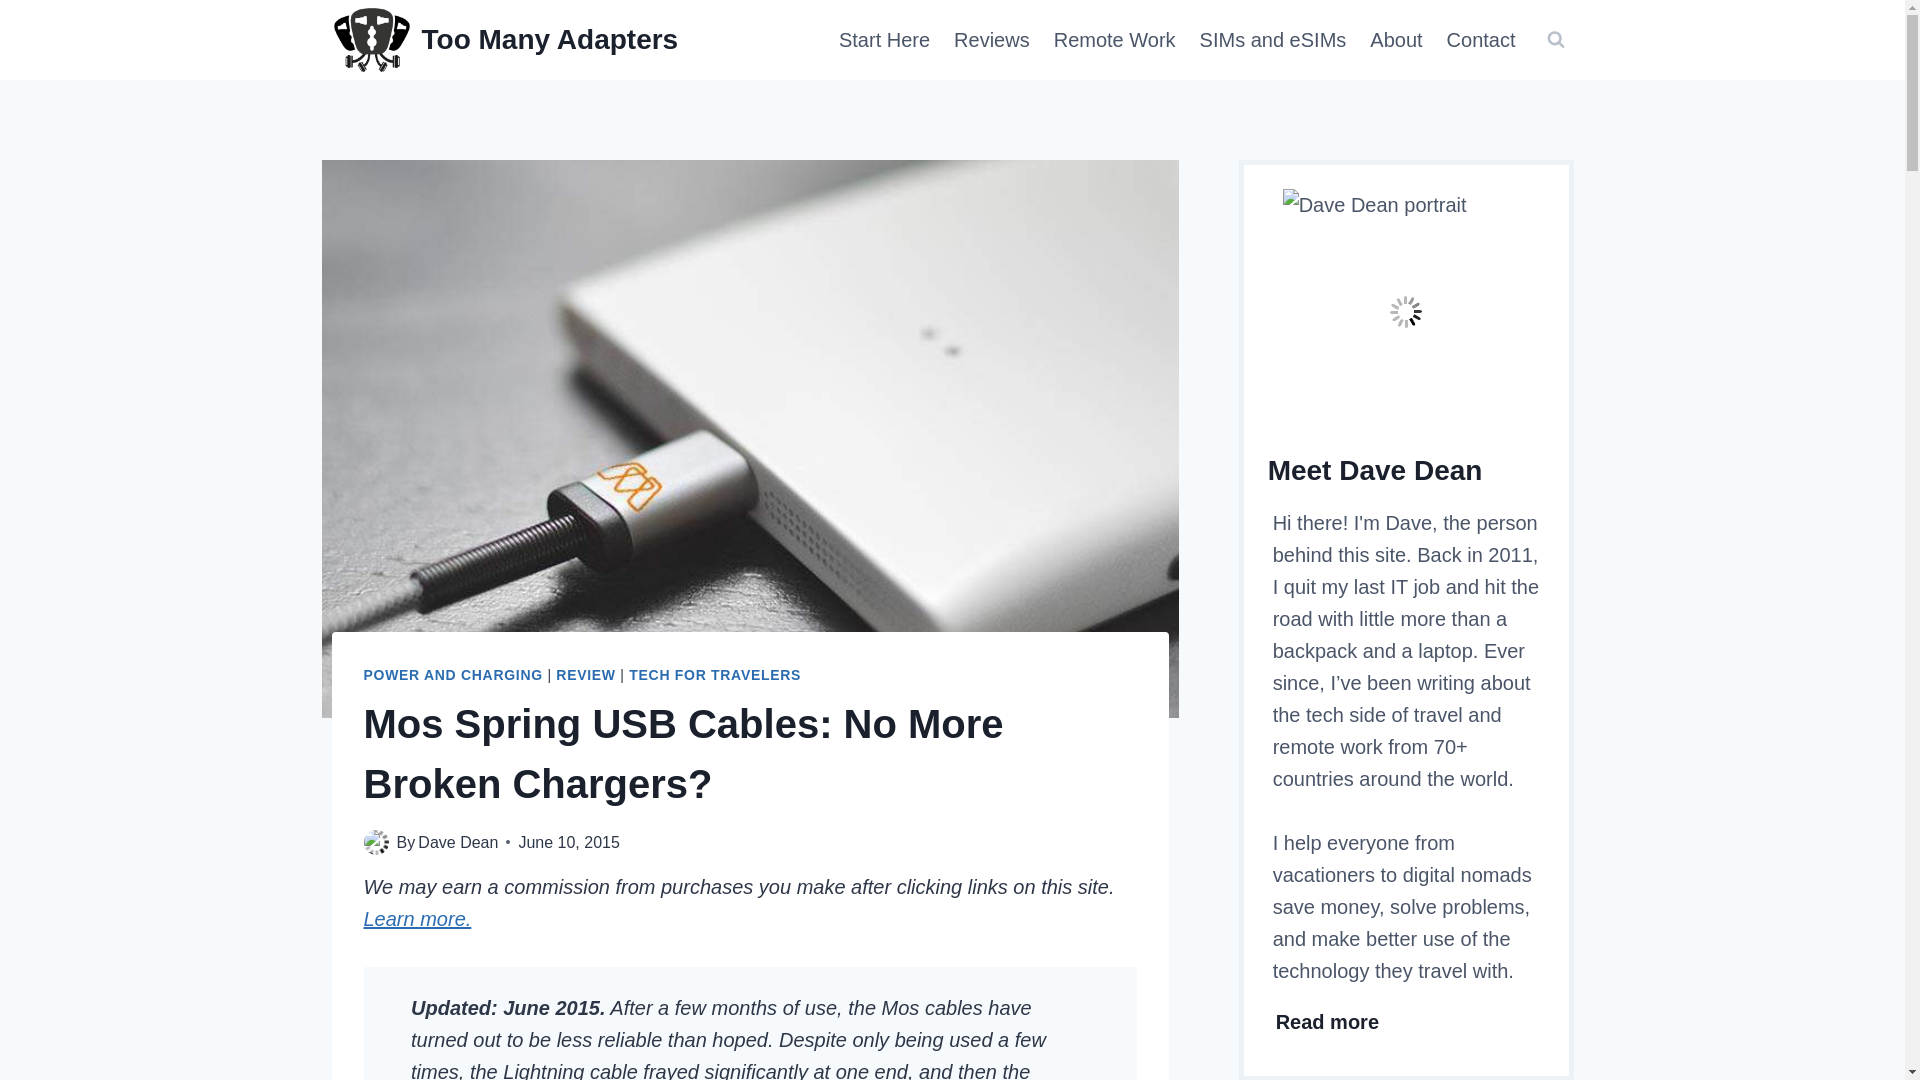 This screenshot has height=1080, width=1920. Describe the element at coordinates (1274, 40) in the screenshot. I see `SIMs and eSIMs` at that location.